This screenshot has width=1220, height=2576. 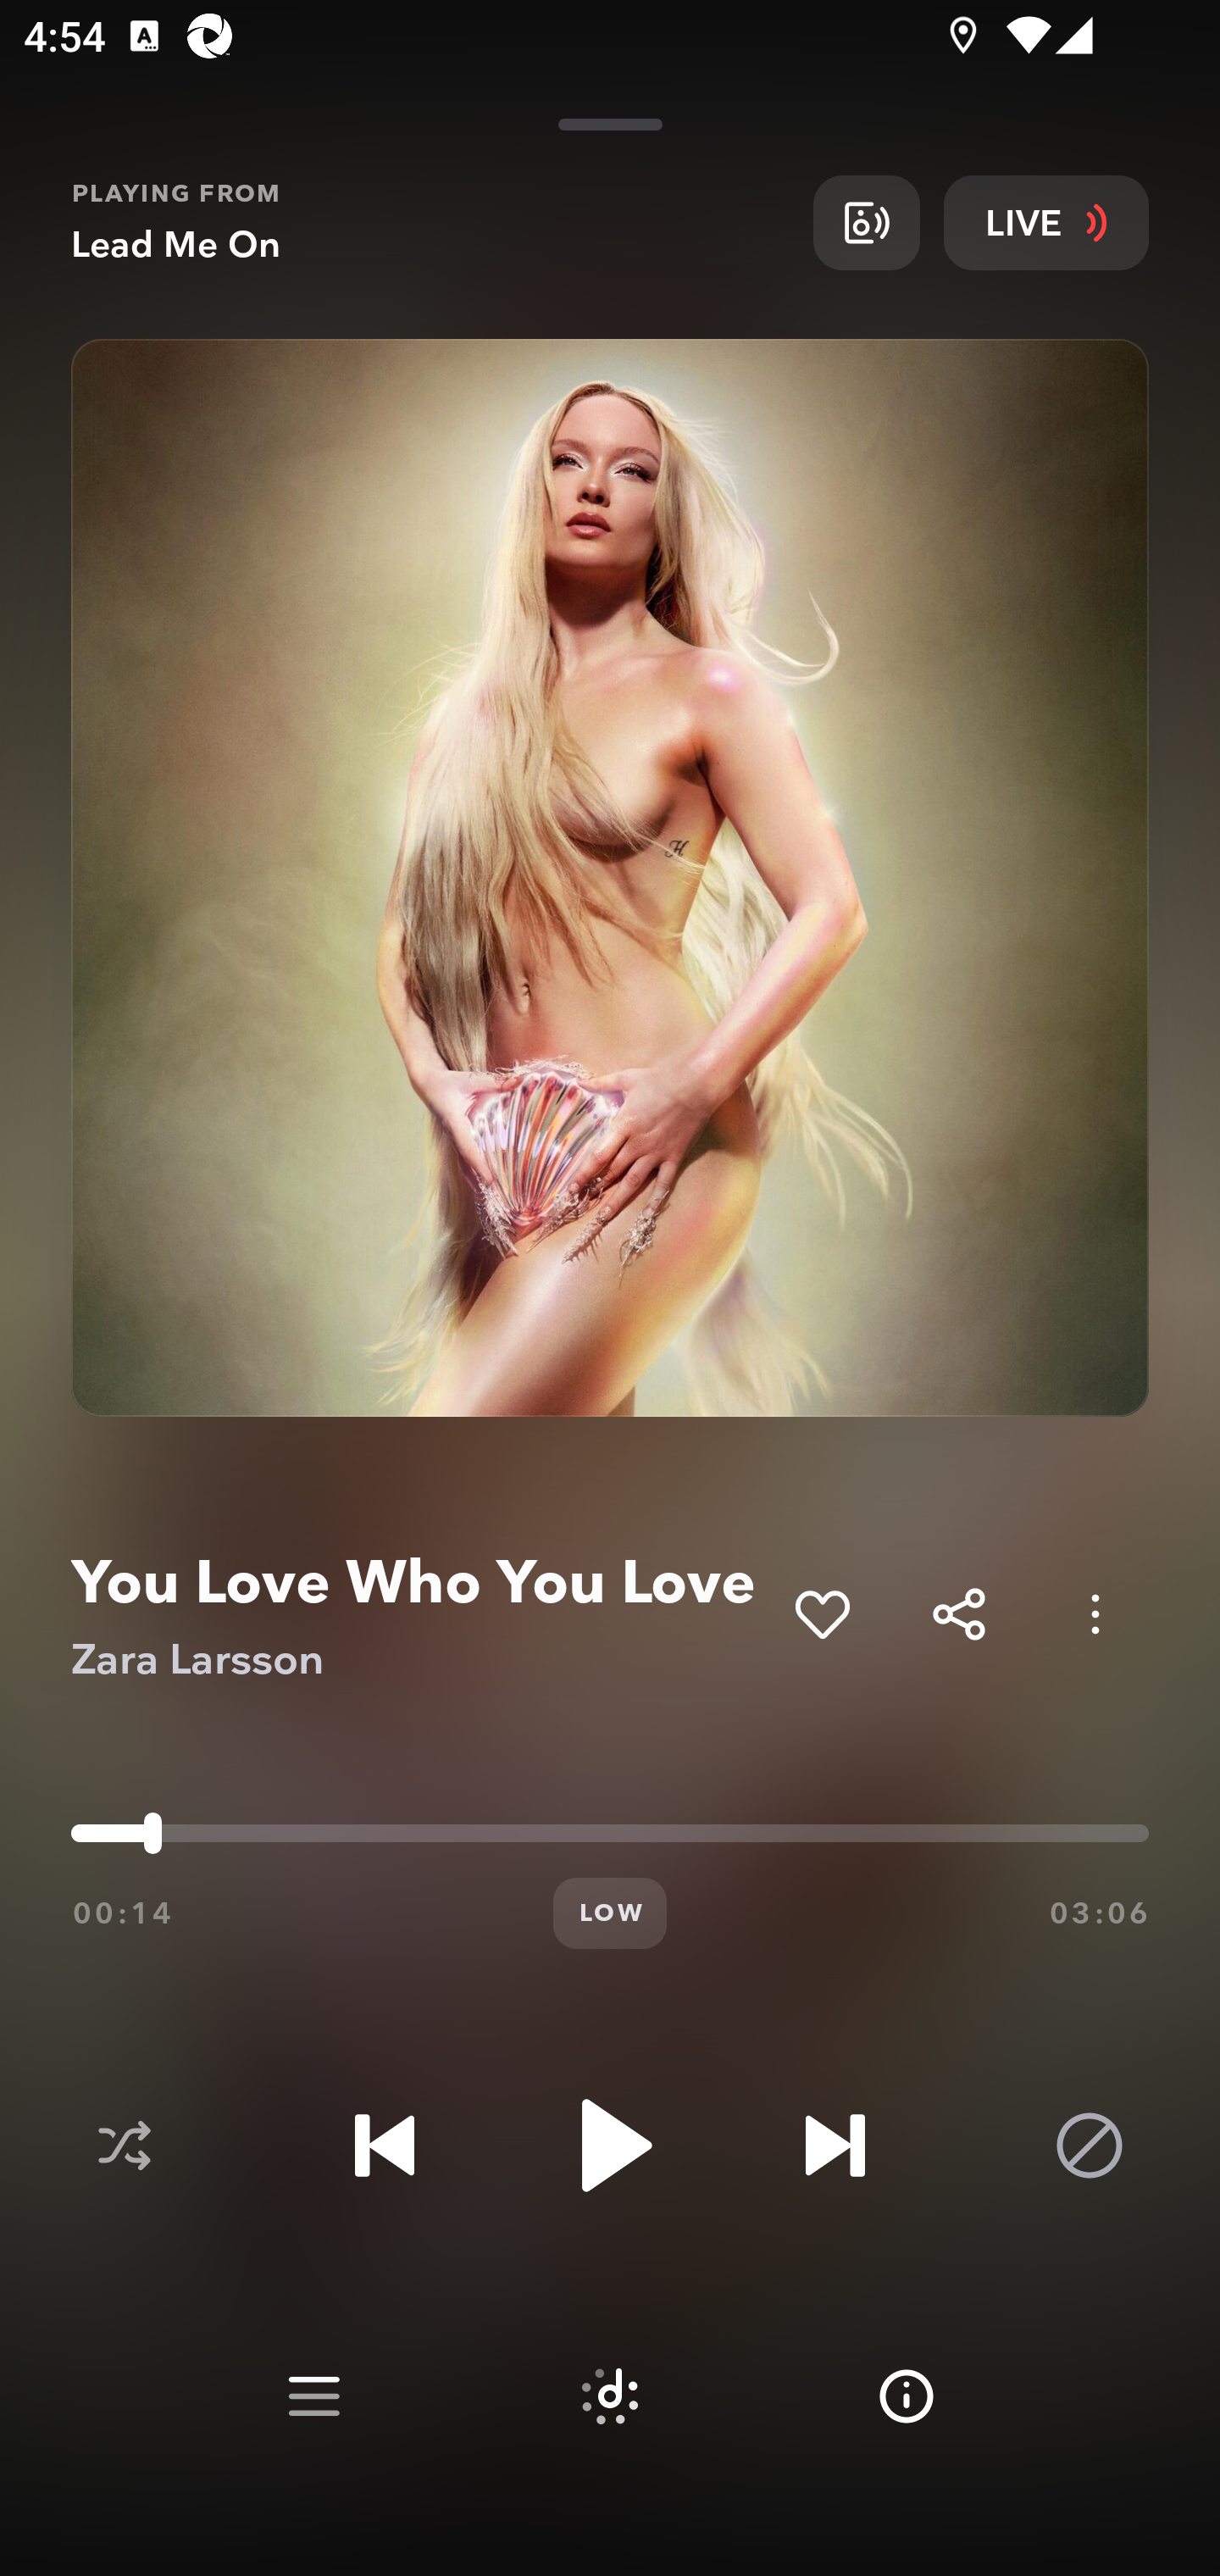 I want to click on Broadcast, so click(x=866, y=222).